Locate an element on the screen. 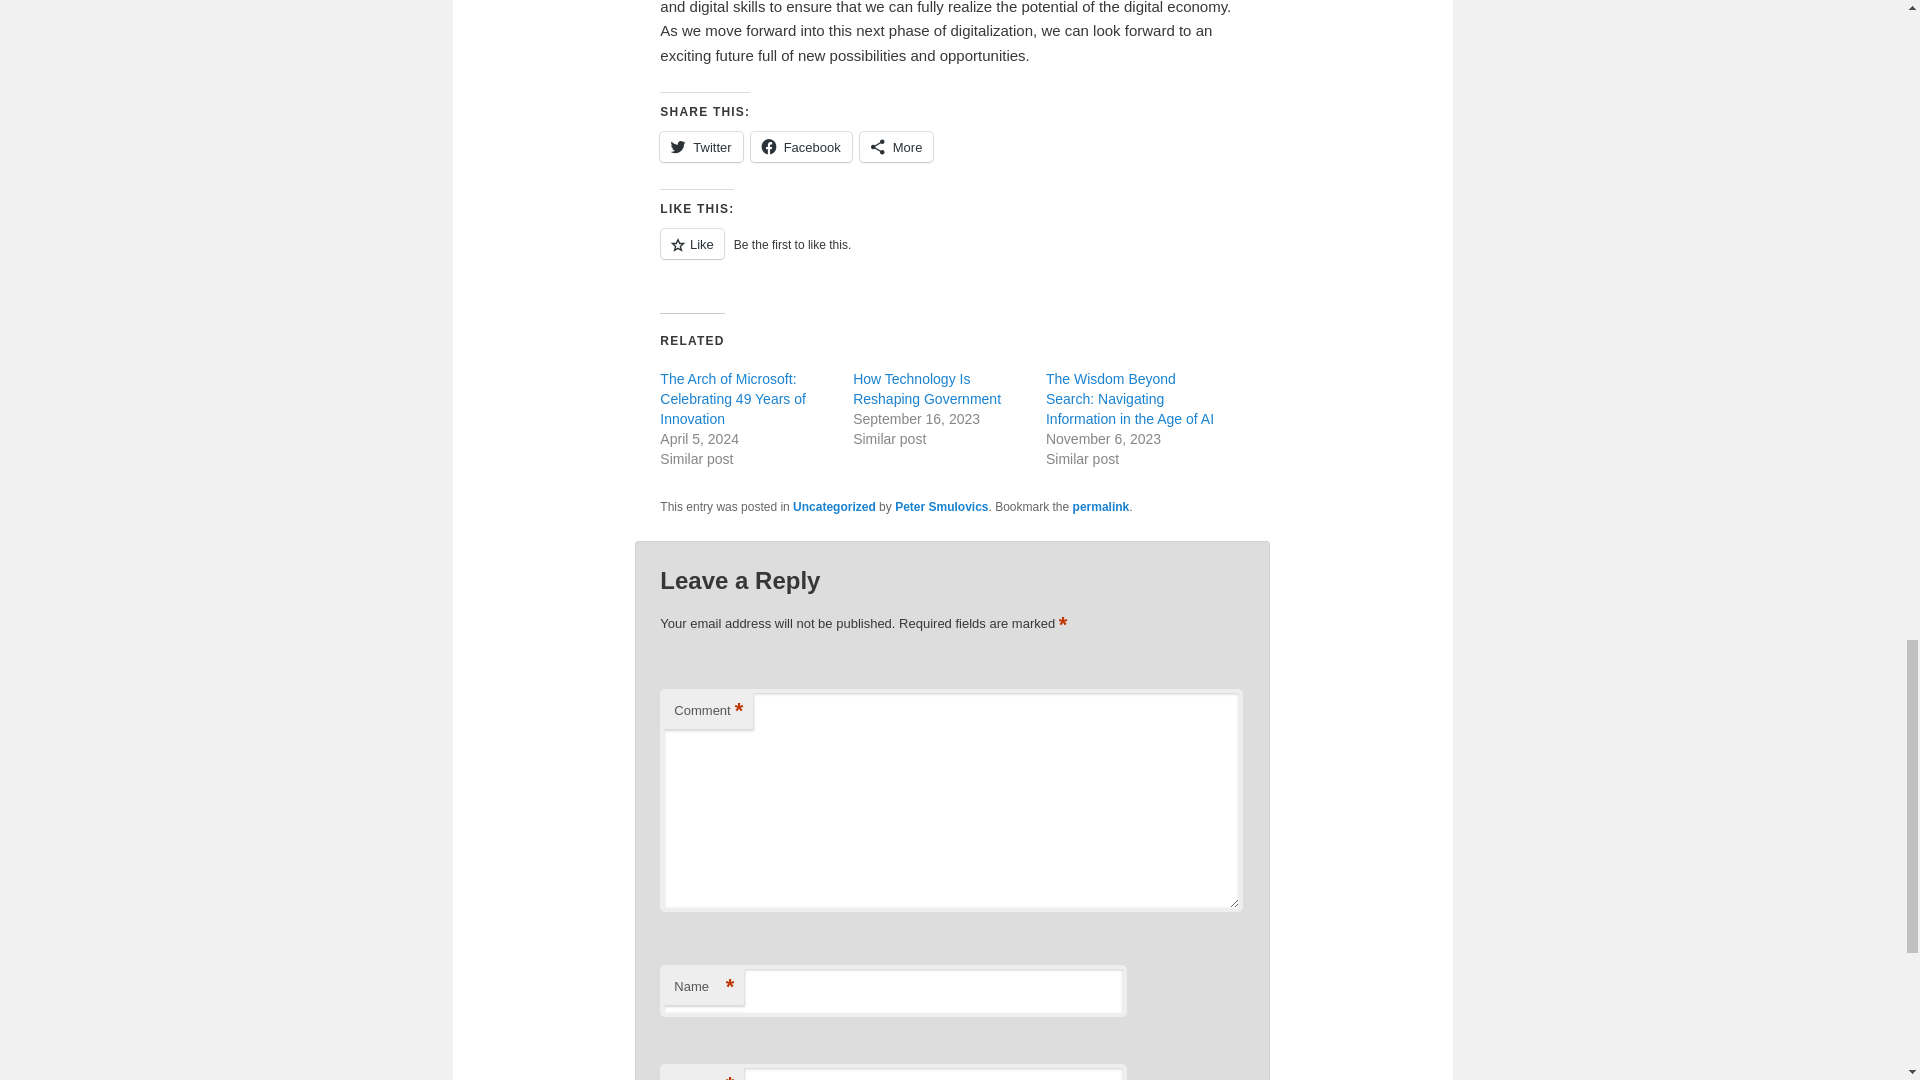 Image resolution: width=1920 pixels, height=1080 pixels. The Arch of Microsoft: Celebrating 49 Years of Innovation is located at coordinates (733, 398).